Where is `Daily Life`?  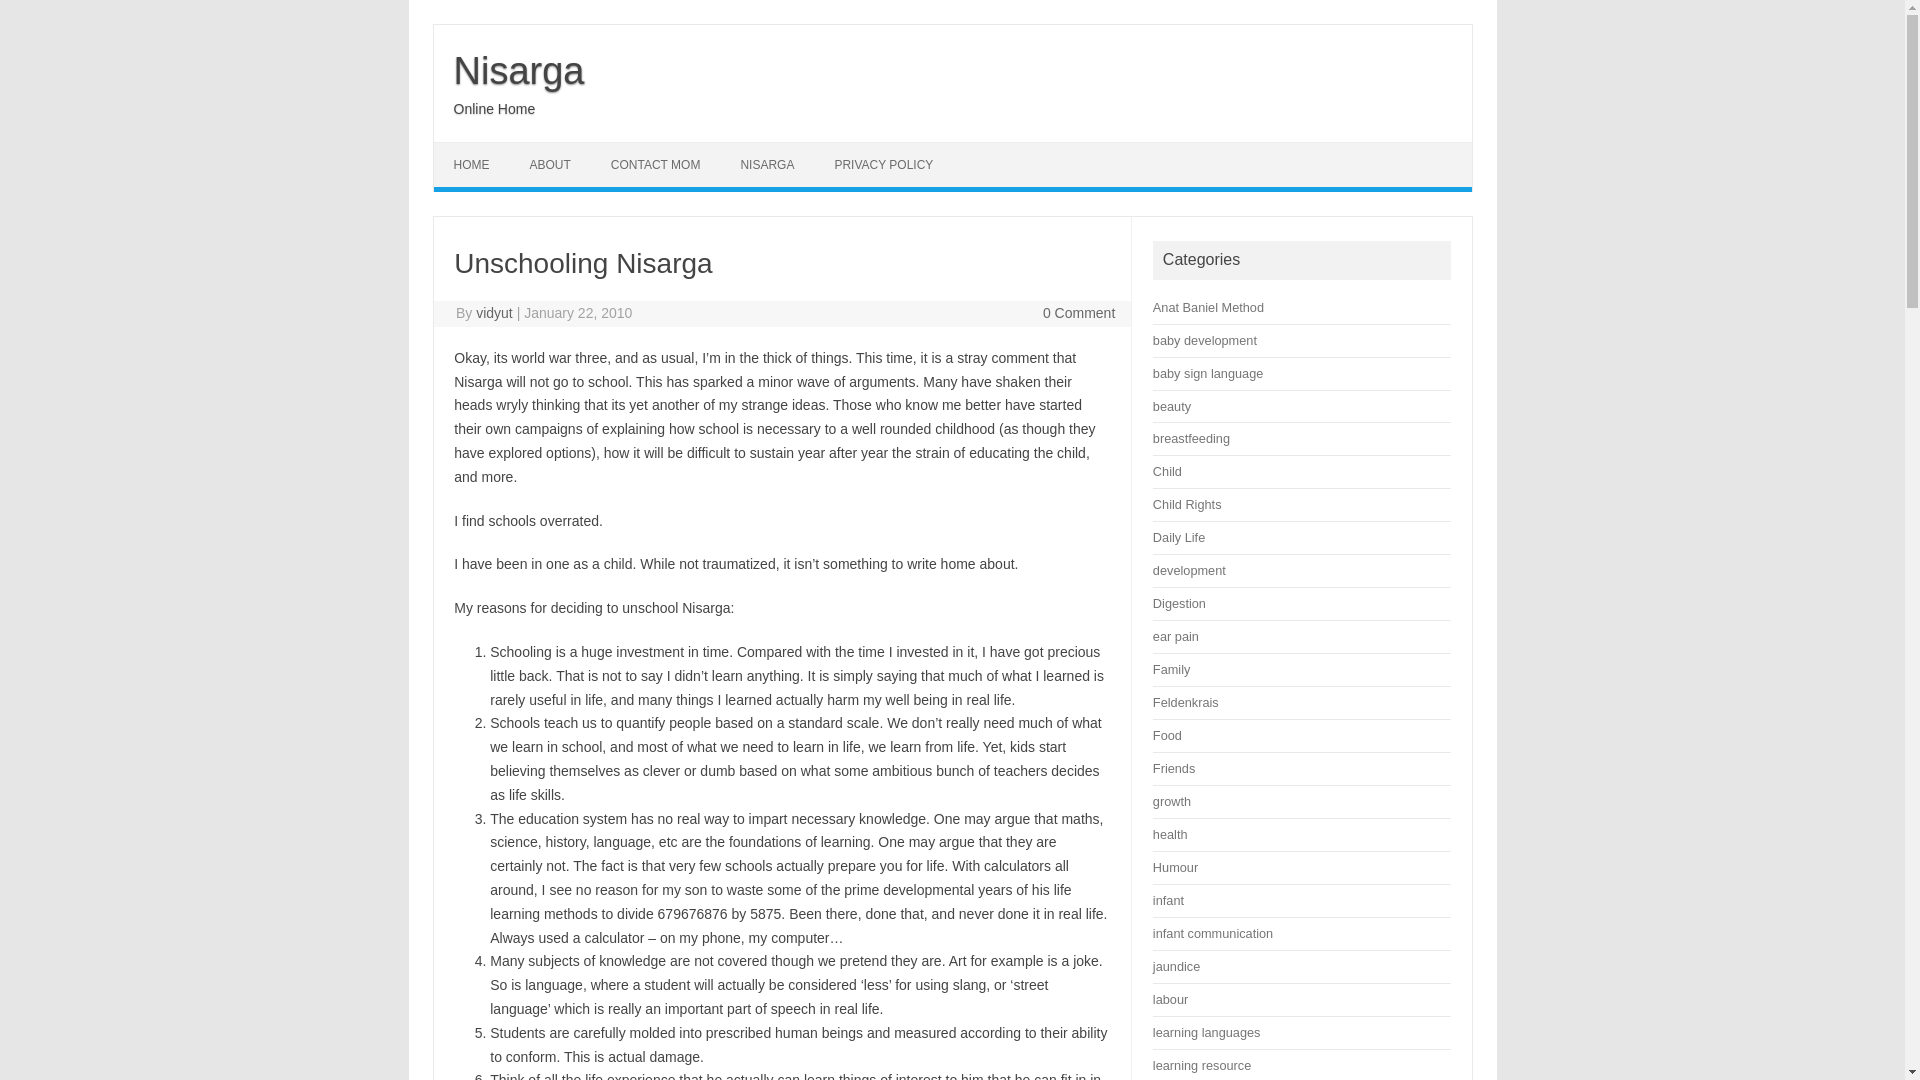 Daily Life is located at coordinates (1179, 538).